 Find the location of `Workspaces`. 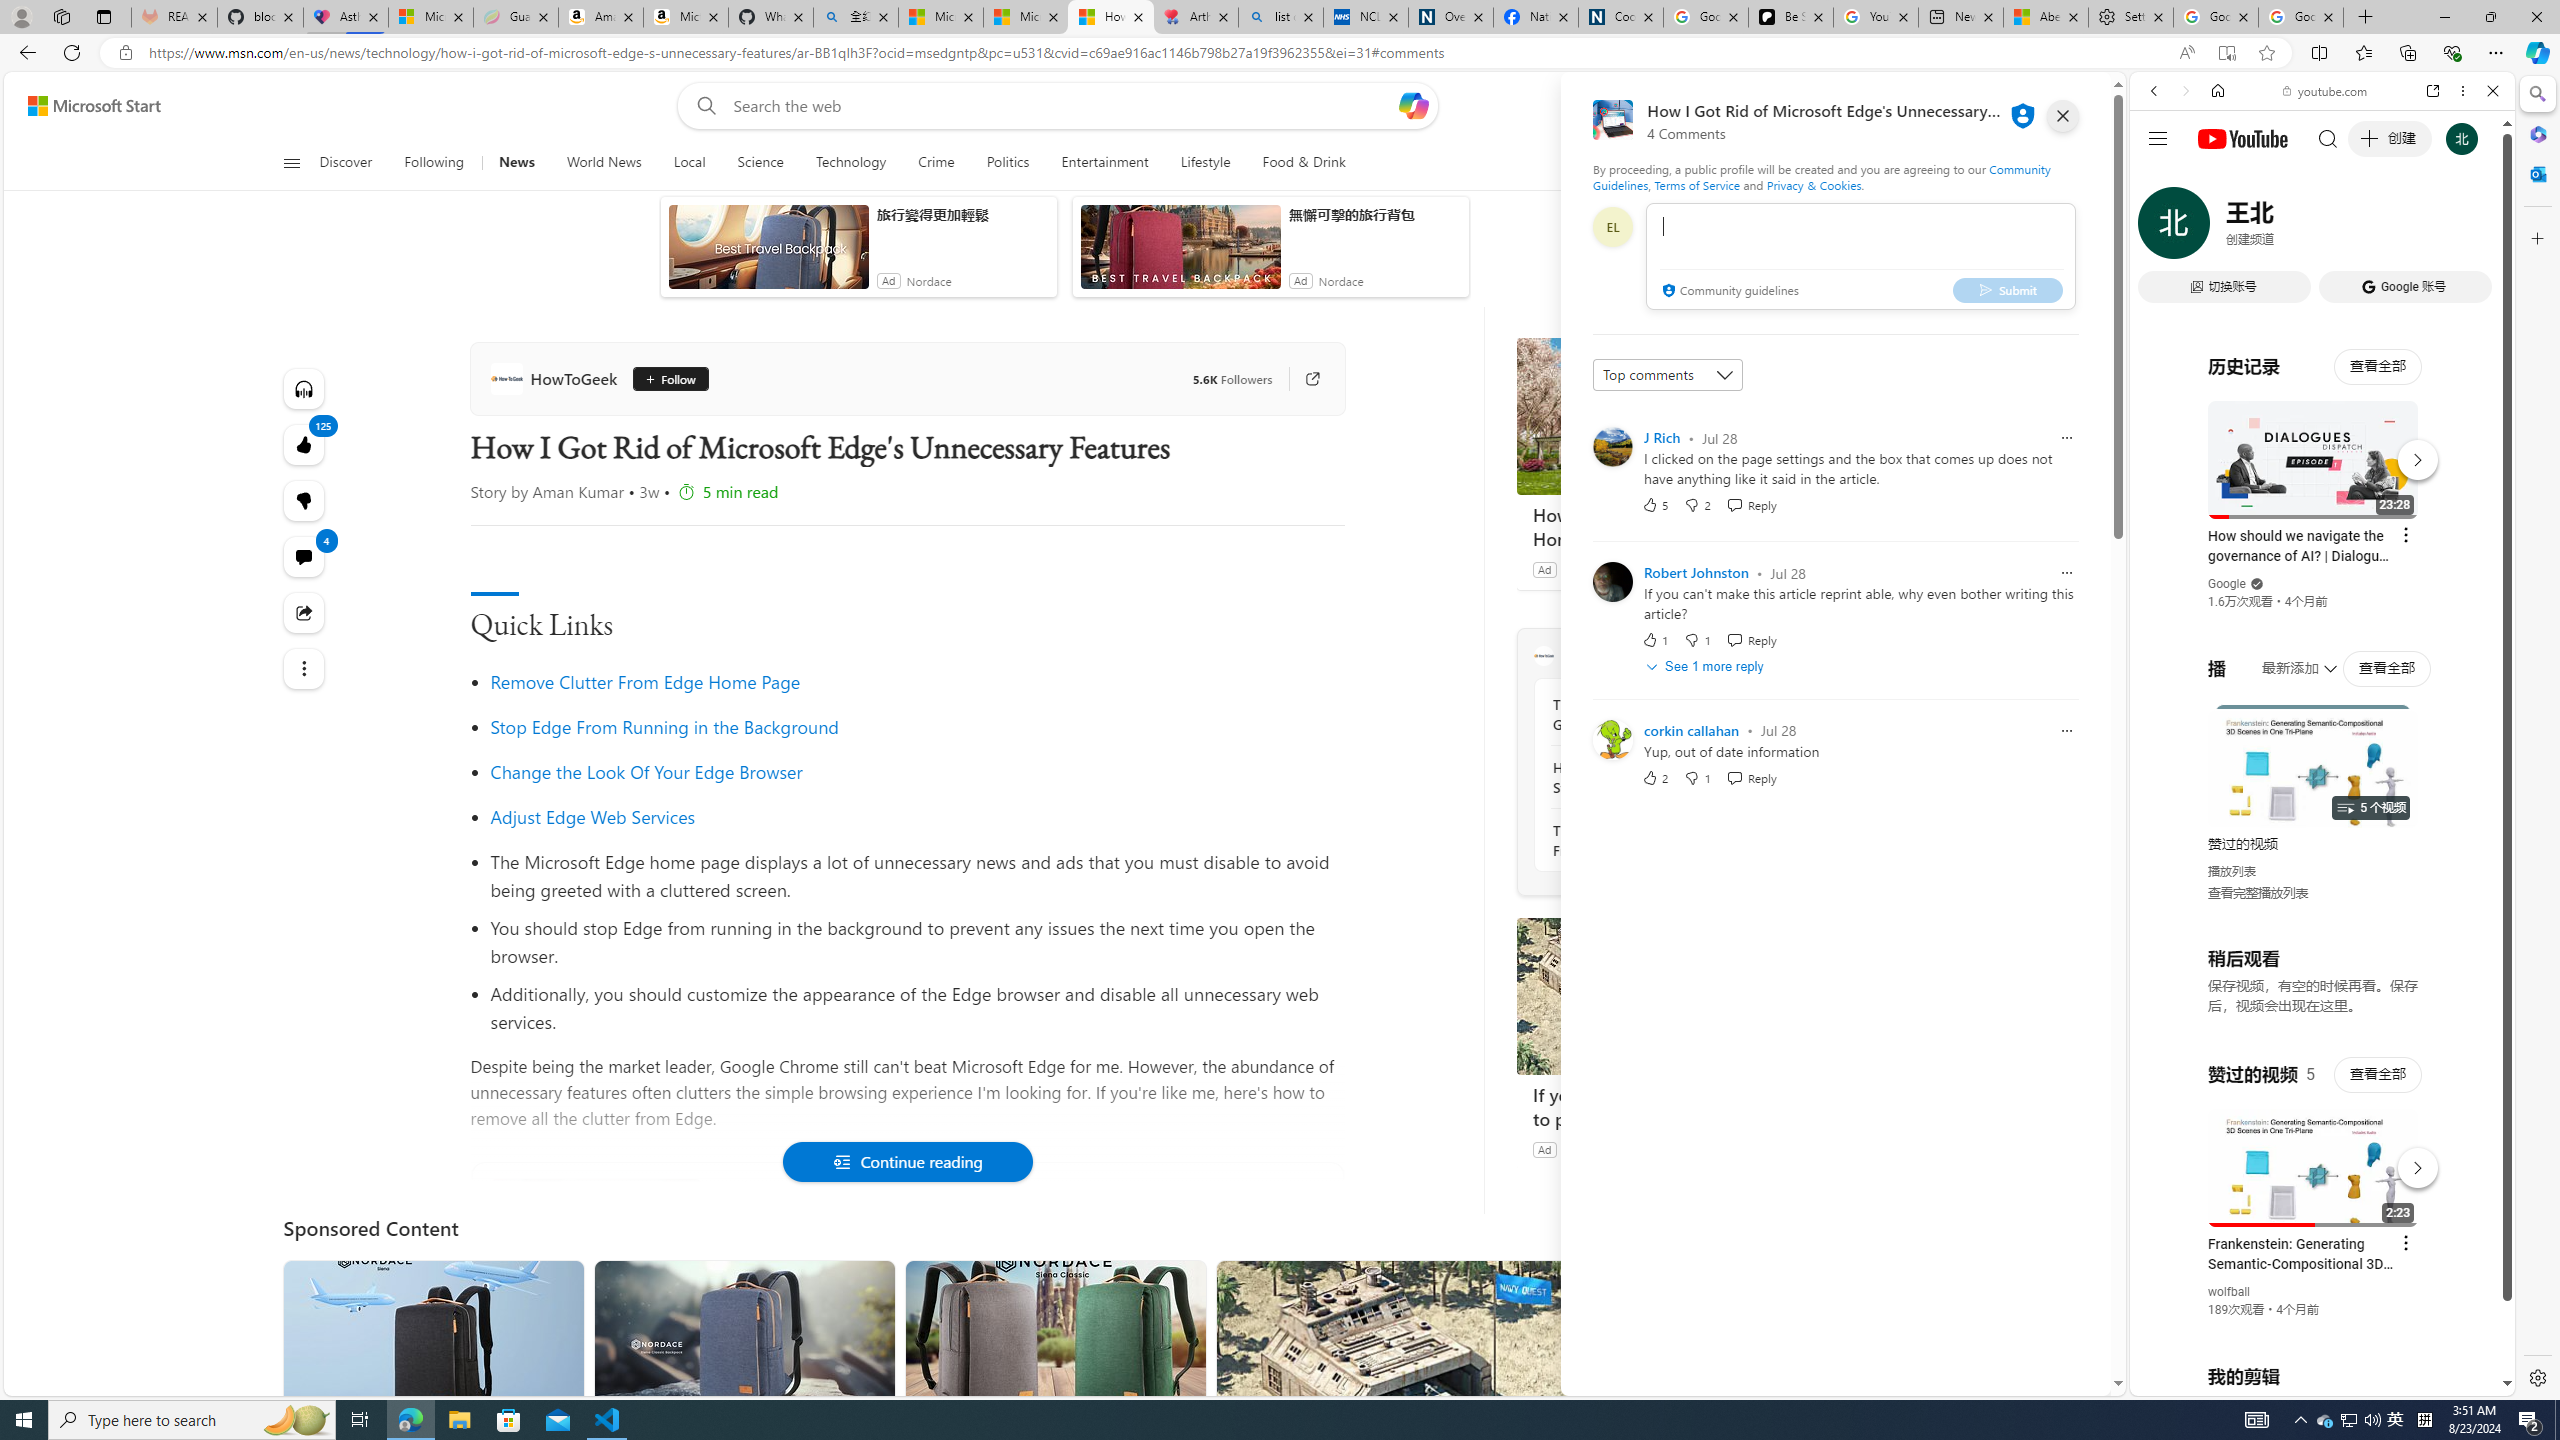

Workspaces is located at coordinates (61, 16).